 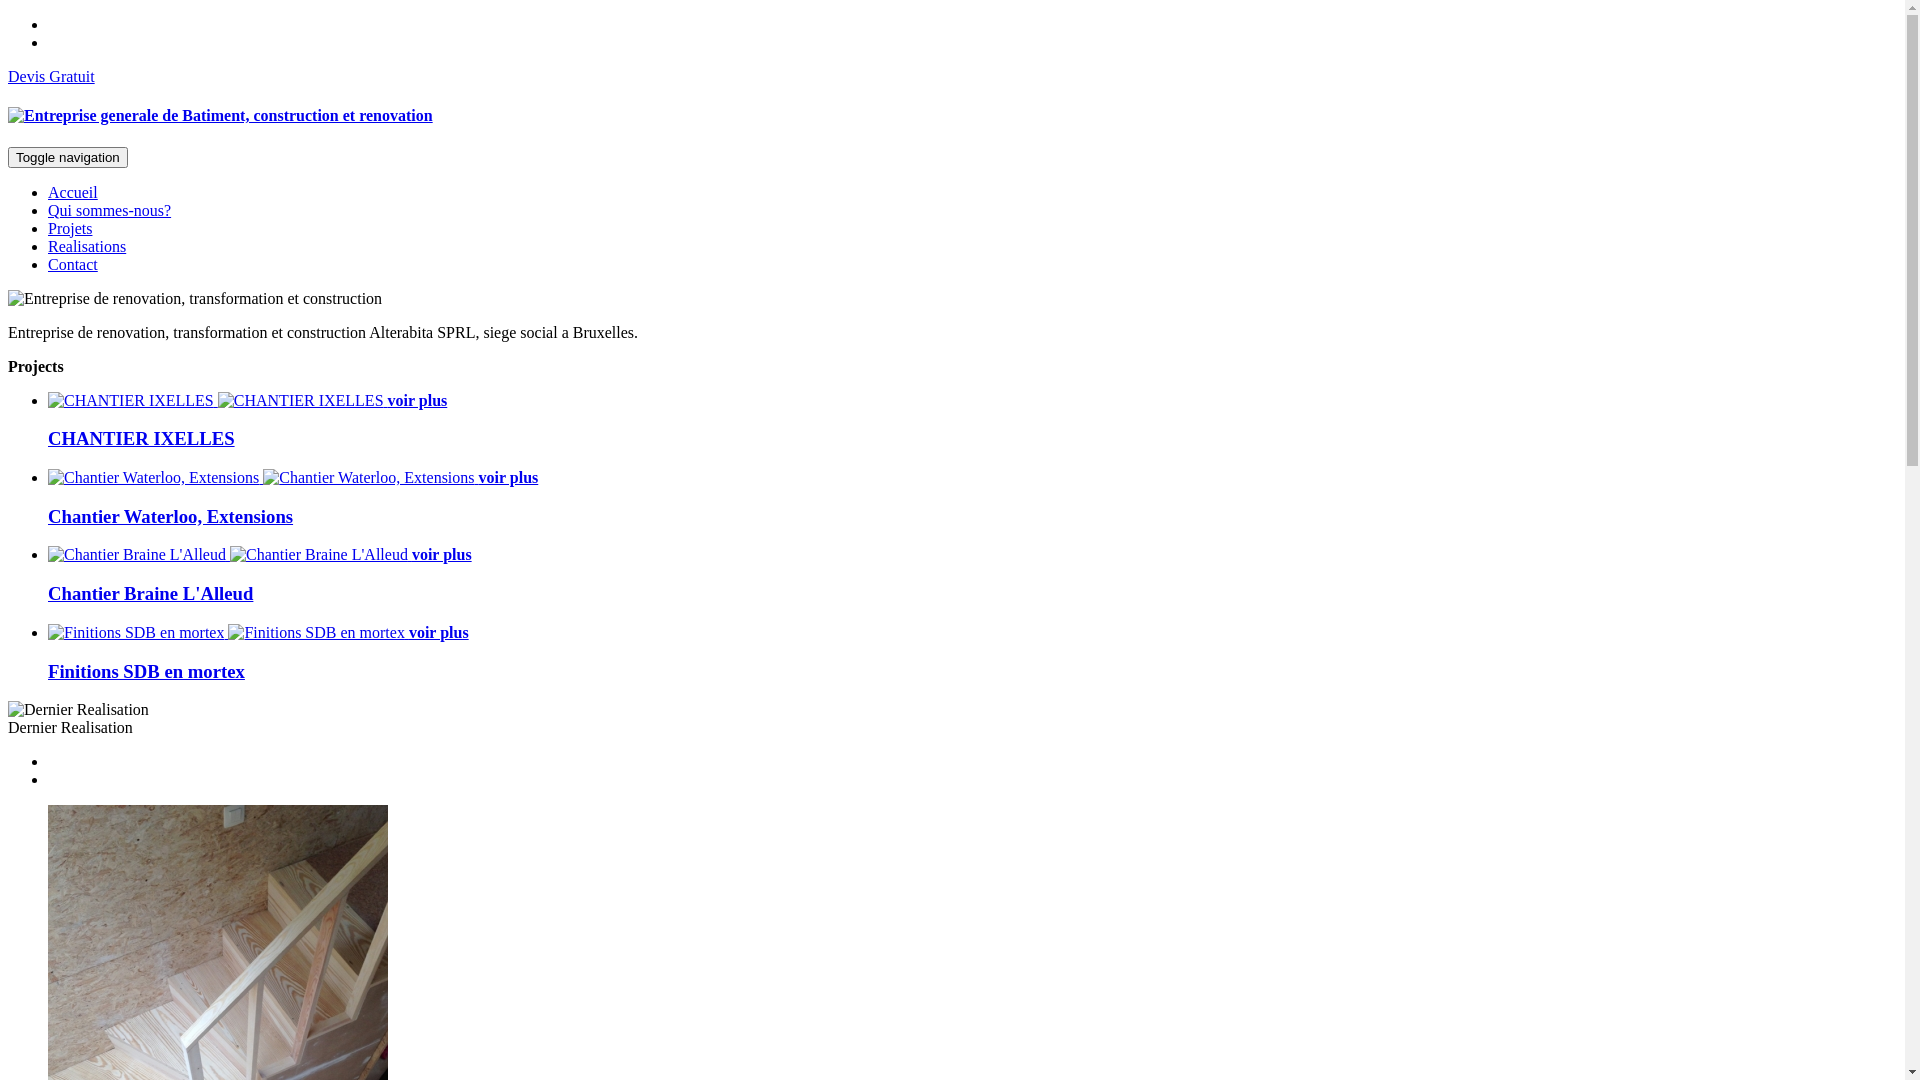 I want to click on Projets, so click(x=70, y=228).